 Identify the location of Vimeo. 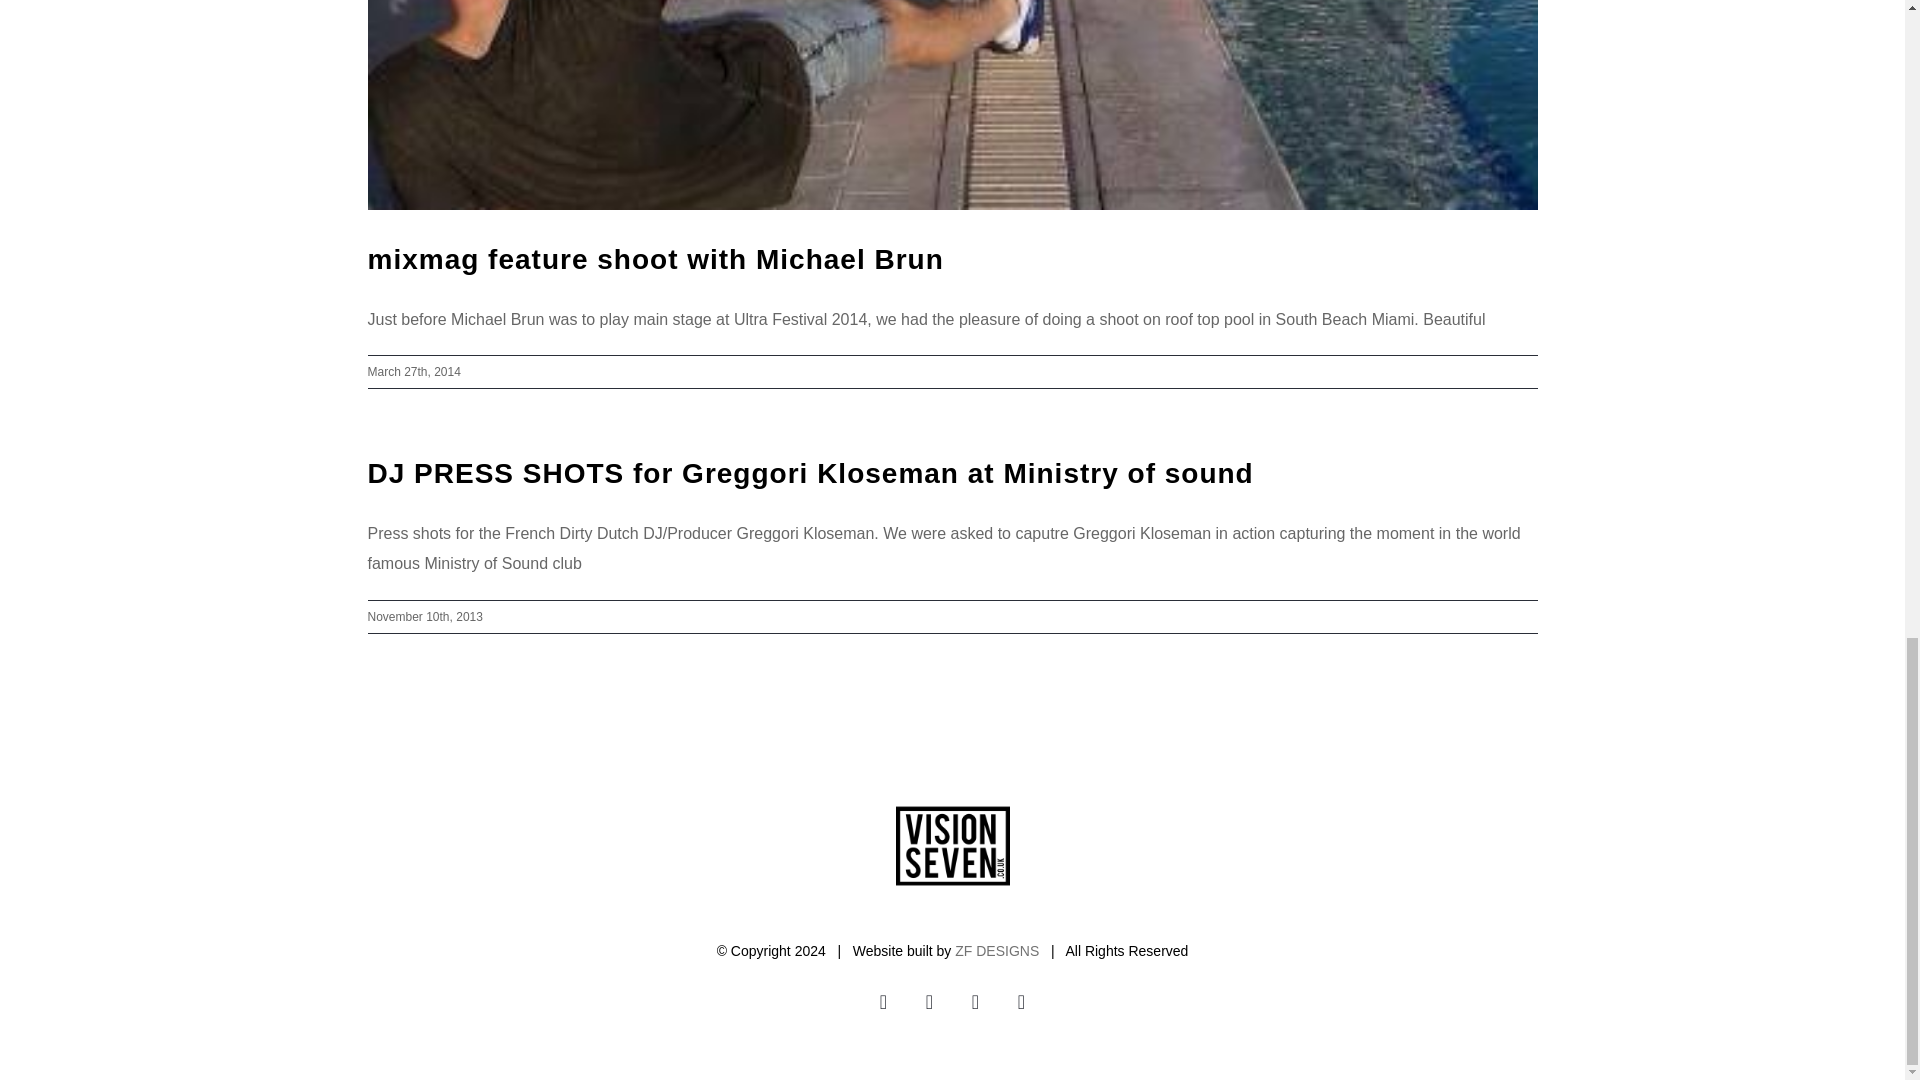
(884, 1001).